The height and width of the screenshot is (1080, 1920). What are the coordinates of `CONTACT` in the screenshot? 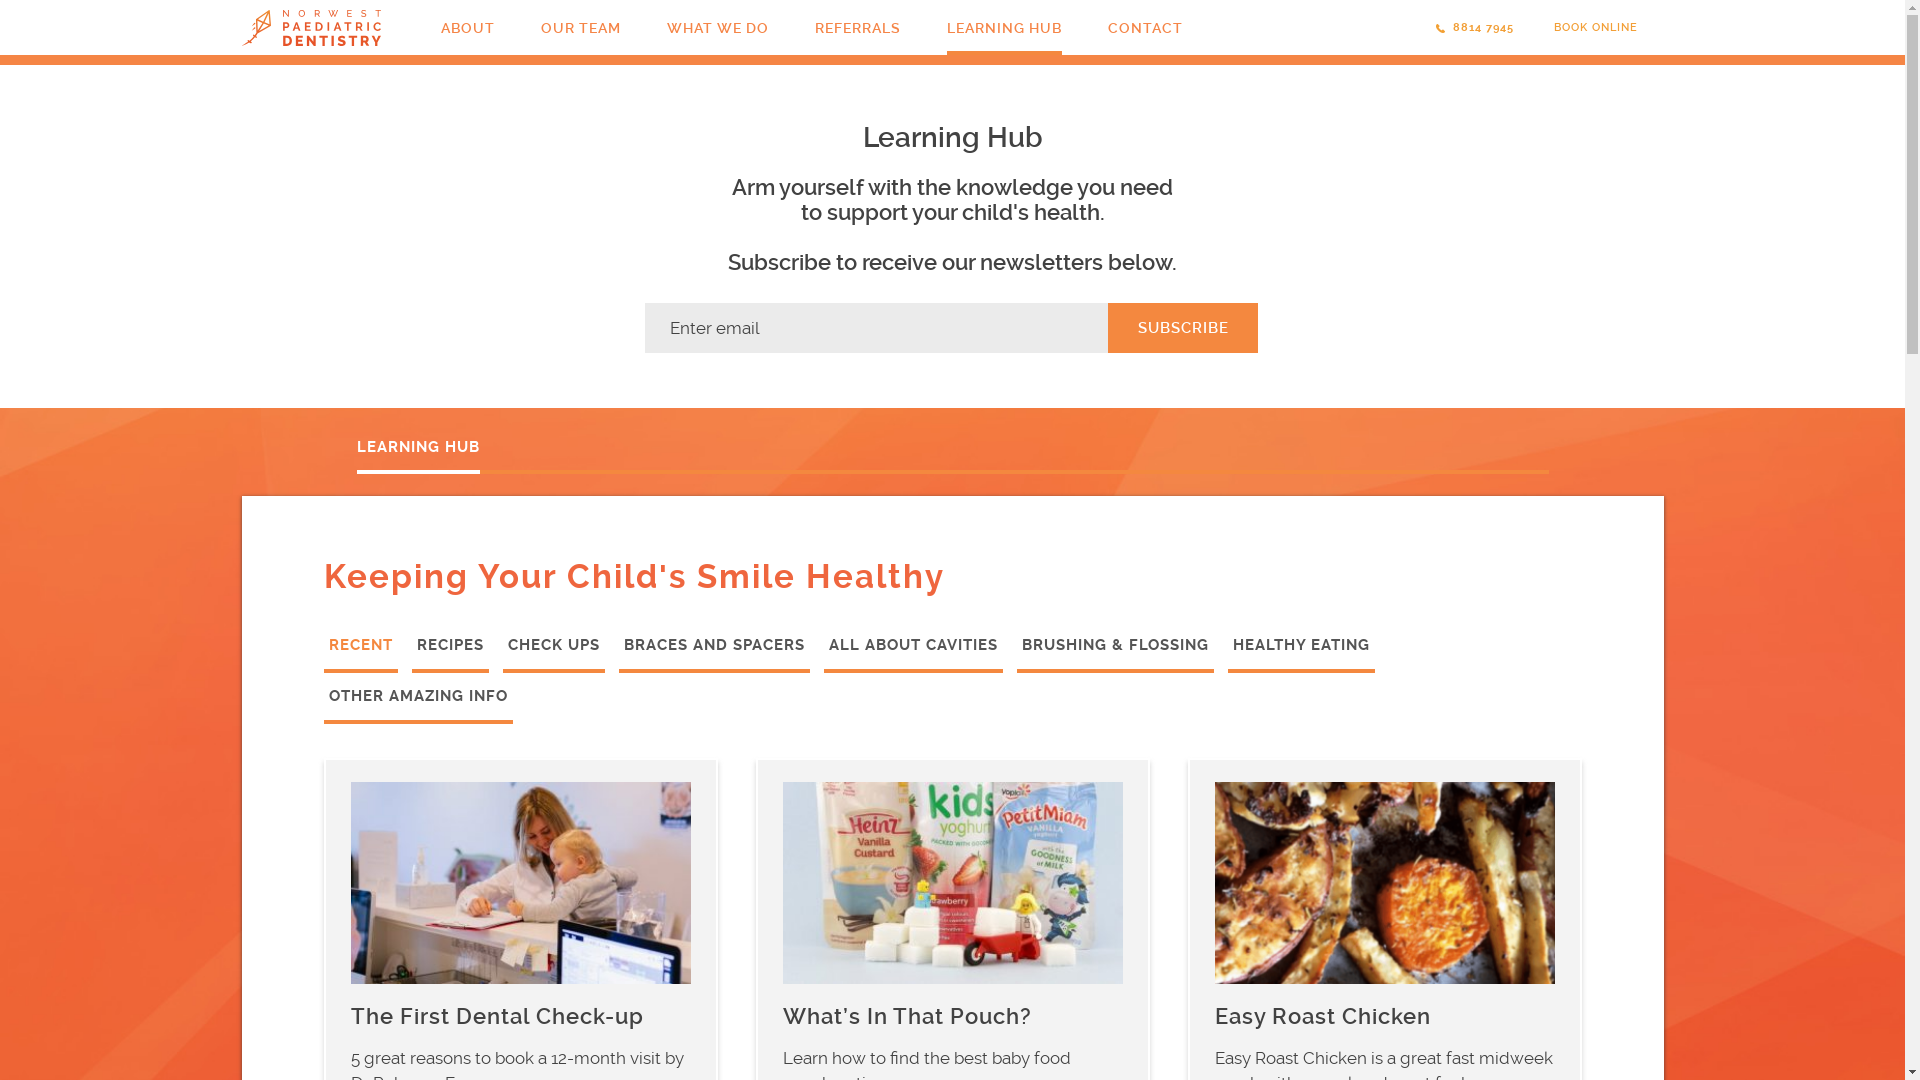 It's located at (1146, 28).